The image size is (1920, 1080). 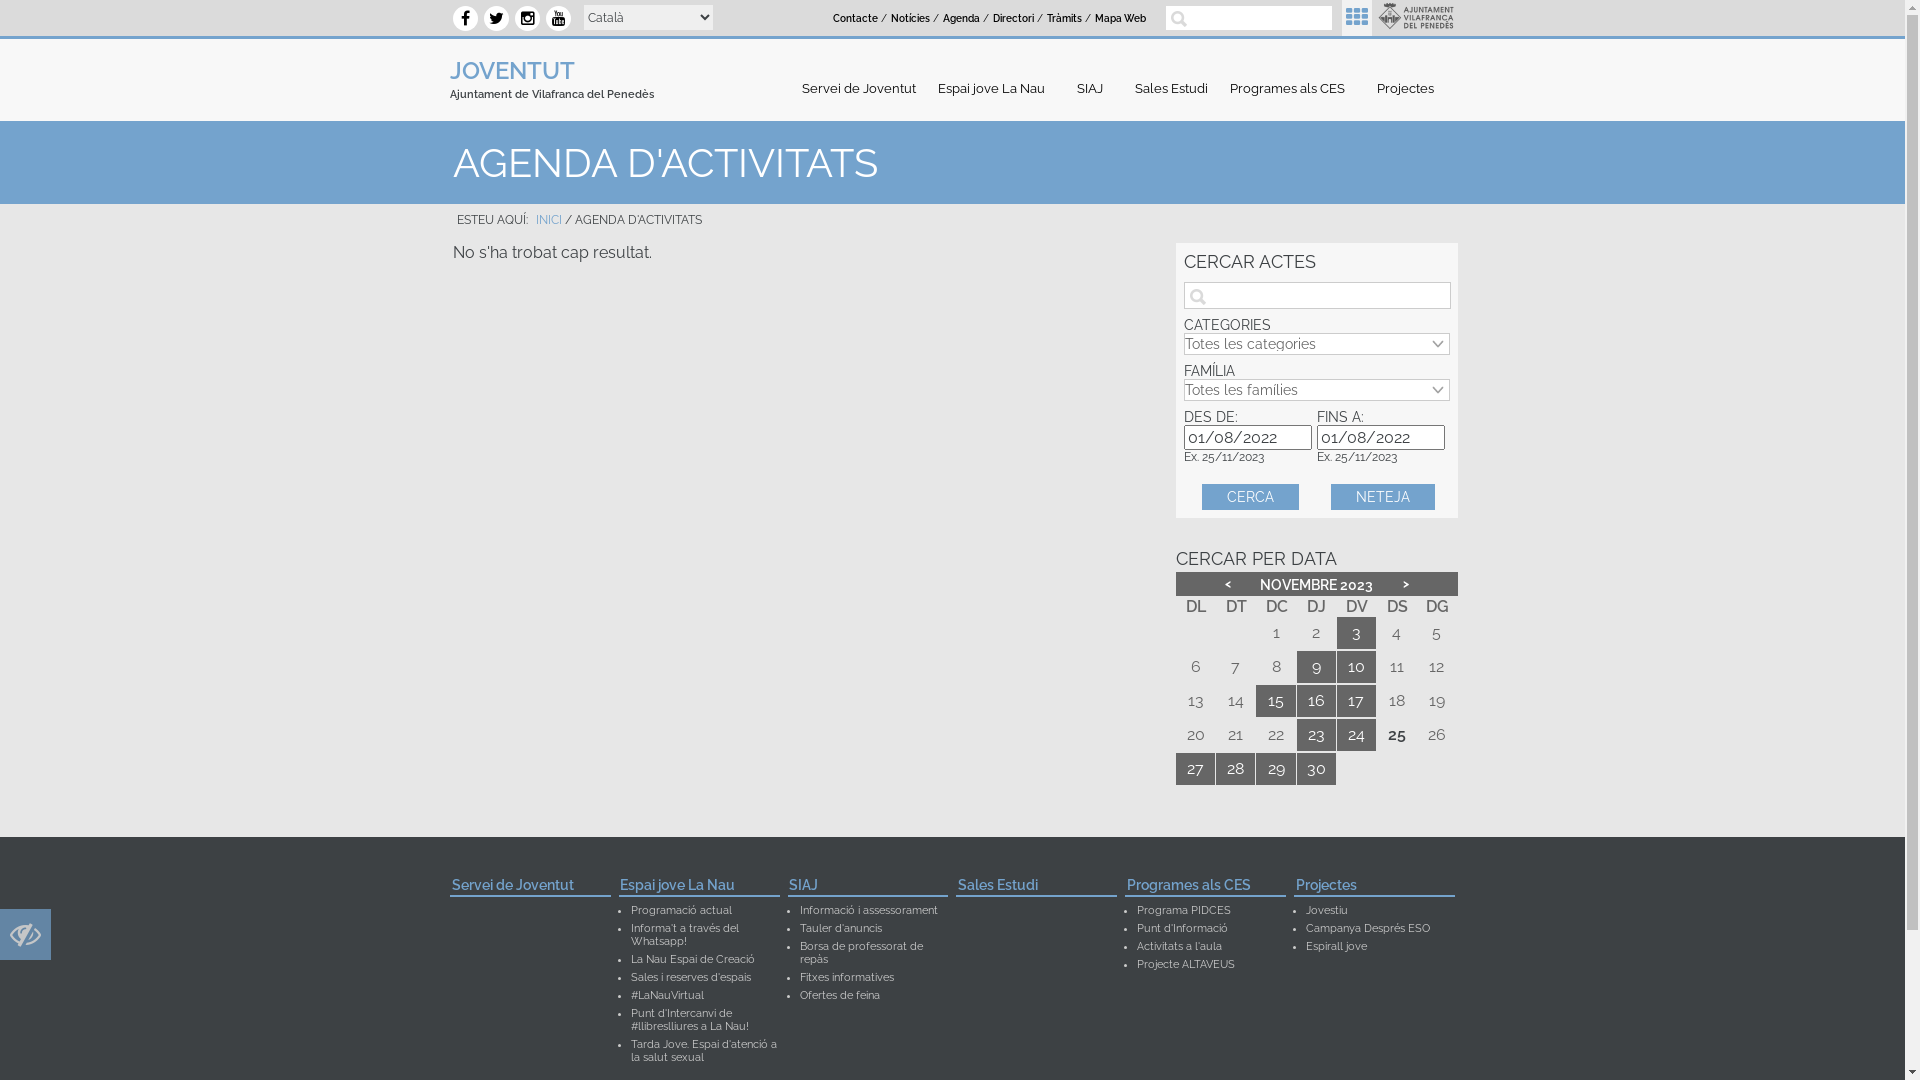 What do you see at coordinates (847, 978) in the screenshot?
I see `Fitxes informatives` at bounding box center [847, 978].